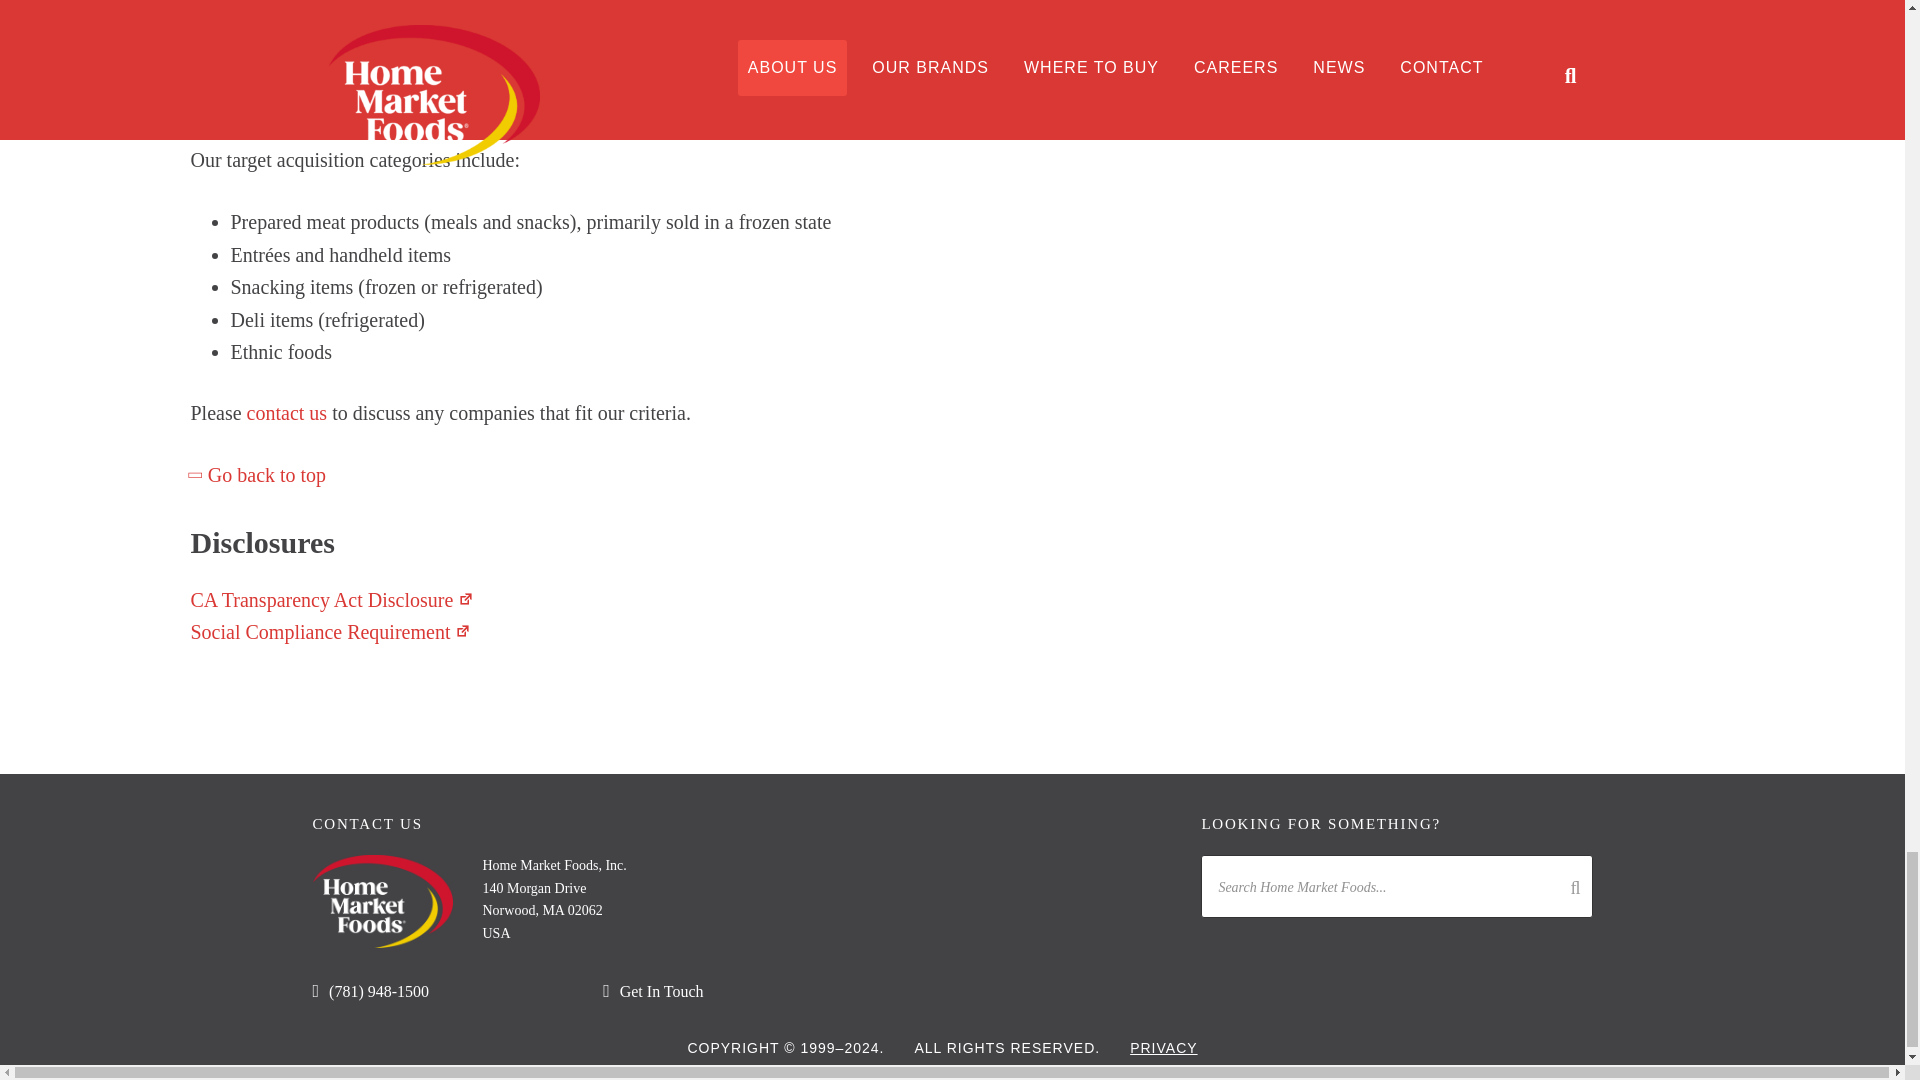  What do you see at coordinates (381, 902) in the screenshot?
I see `hmf-logo-1200-2` at bounding box center [381, 902].